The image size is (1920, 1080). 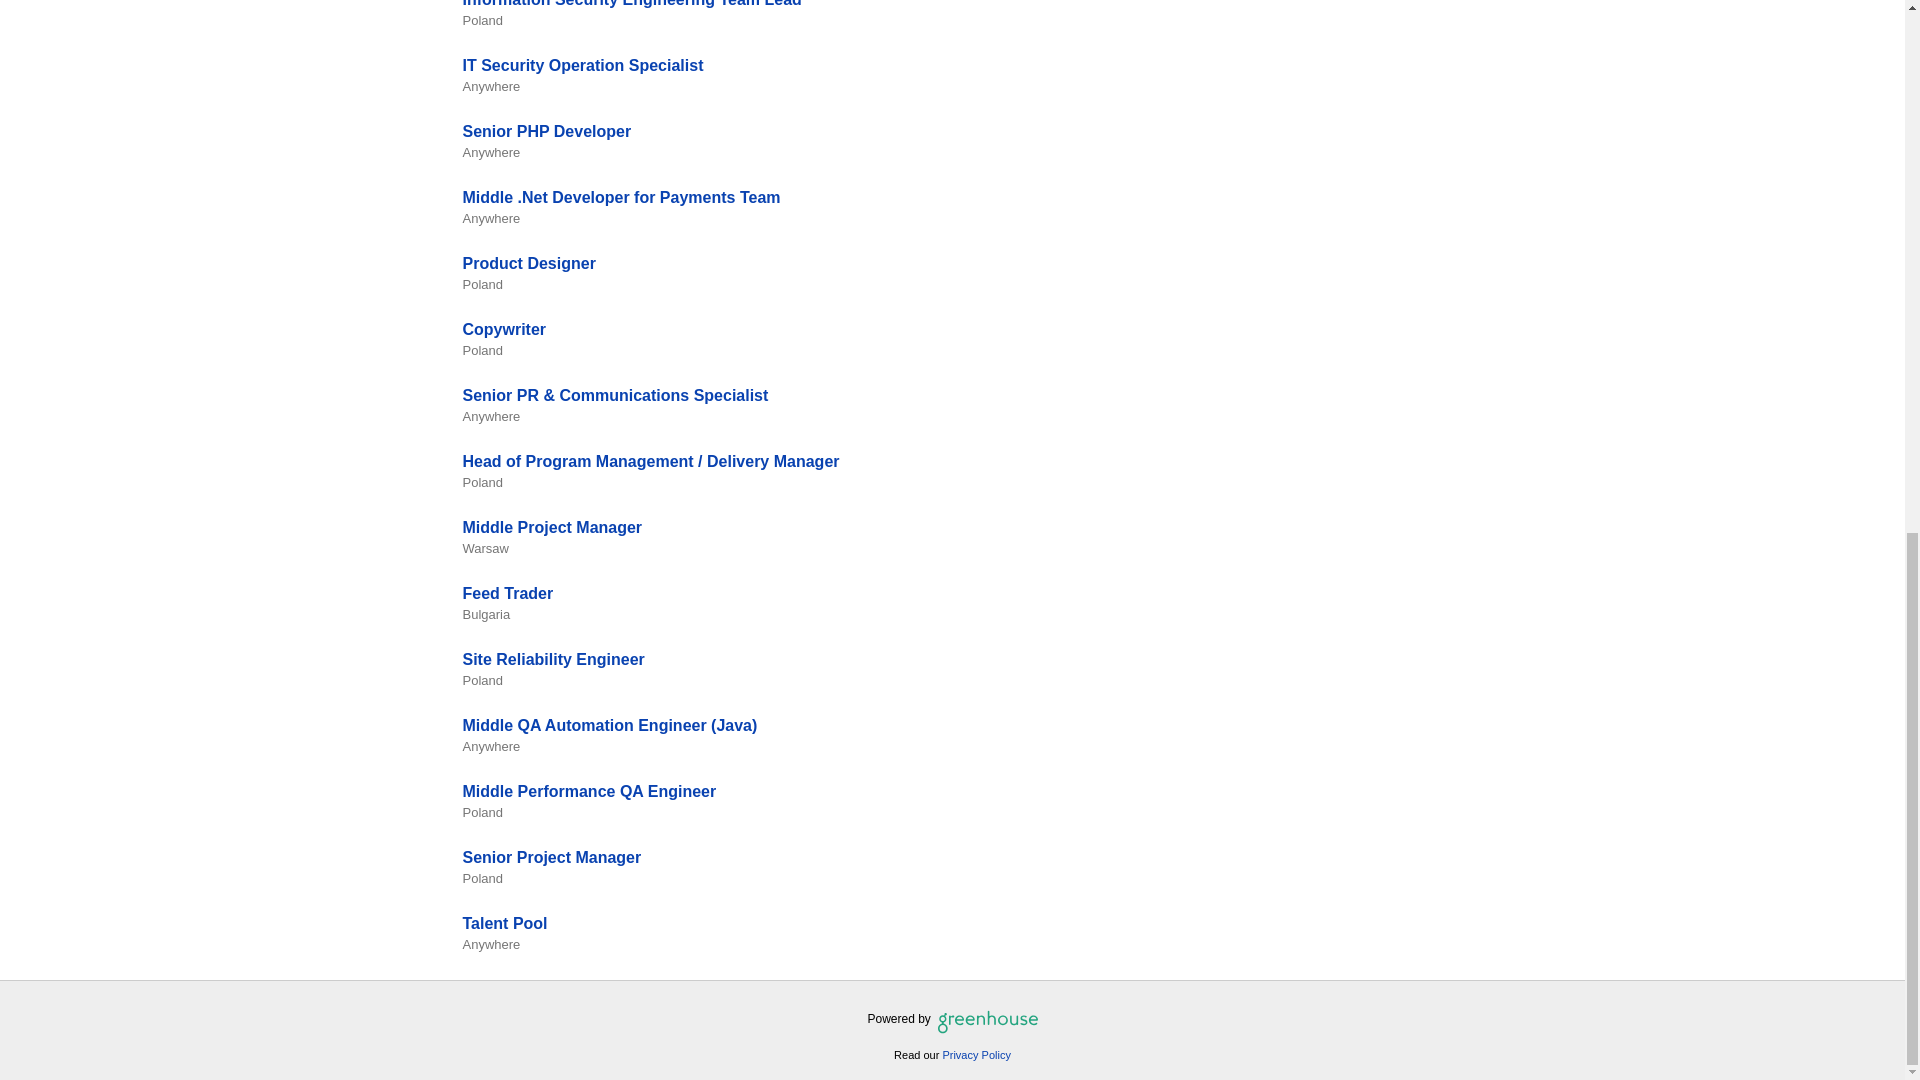 What do you see at coordinates (504, 923) in the screenshot?
I see `Talent Pool` at bounding box center [504, 923].